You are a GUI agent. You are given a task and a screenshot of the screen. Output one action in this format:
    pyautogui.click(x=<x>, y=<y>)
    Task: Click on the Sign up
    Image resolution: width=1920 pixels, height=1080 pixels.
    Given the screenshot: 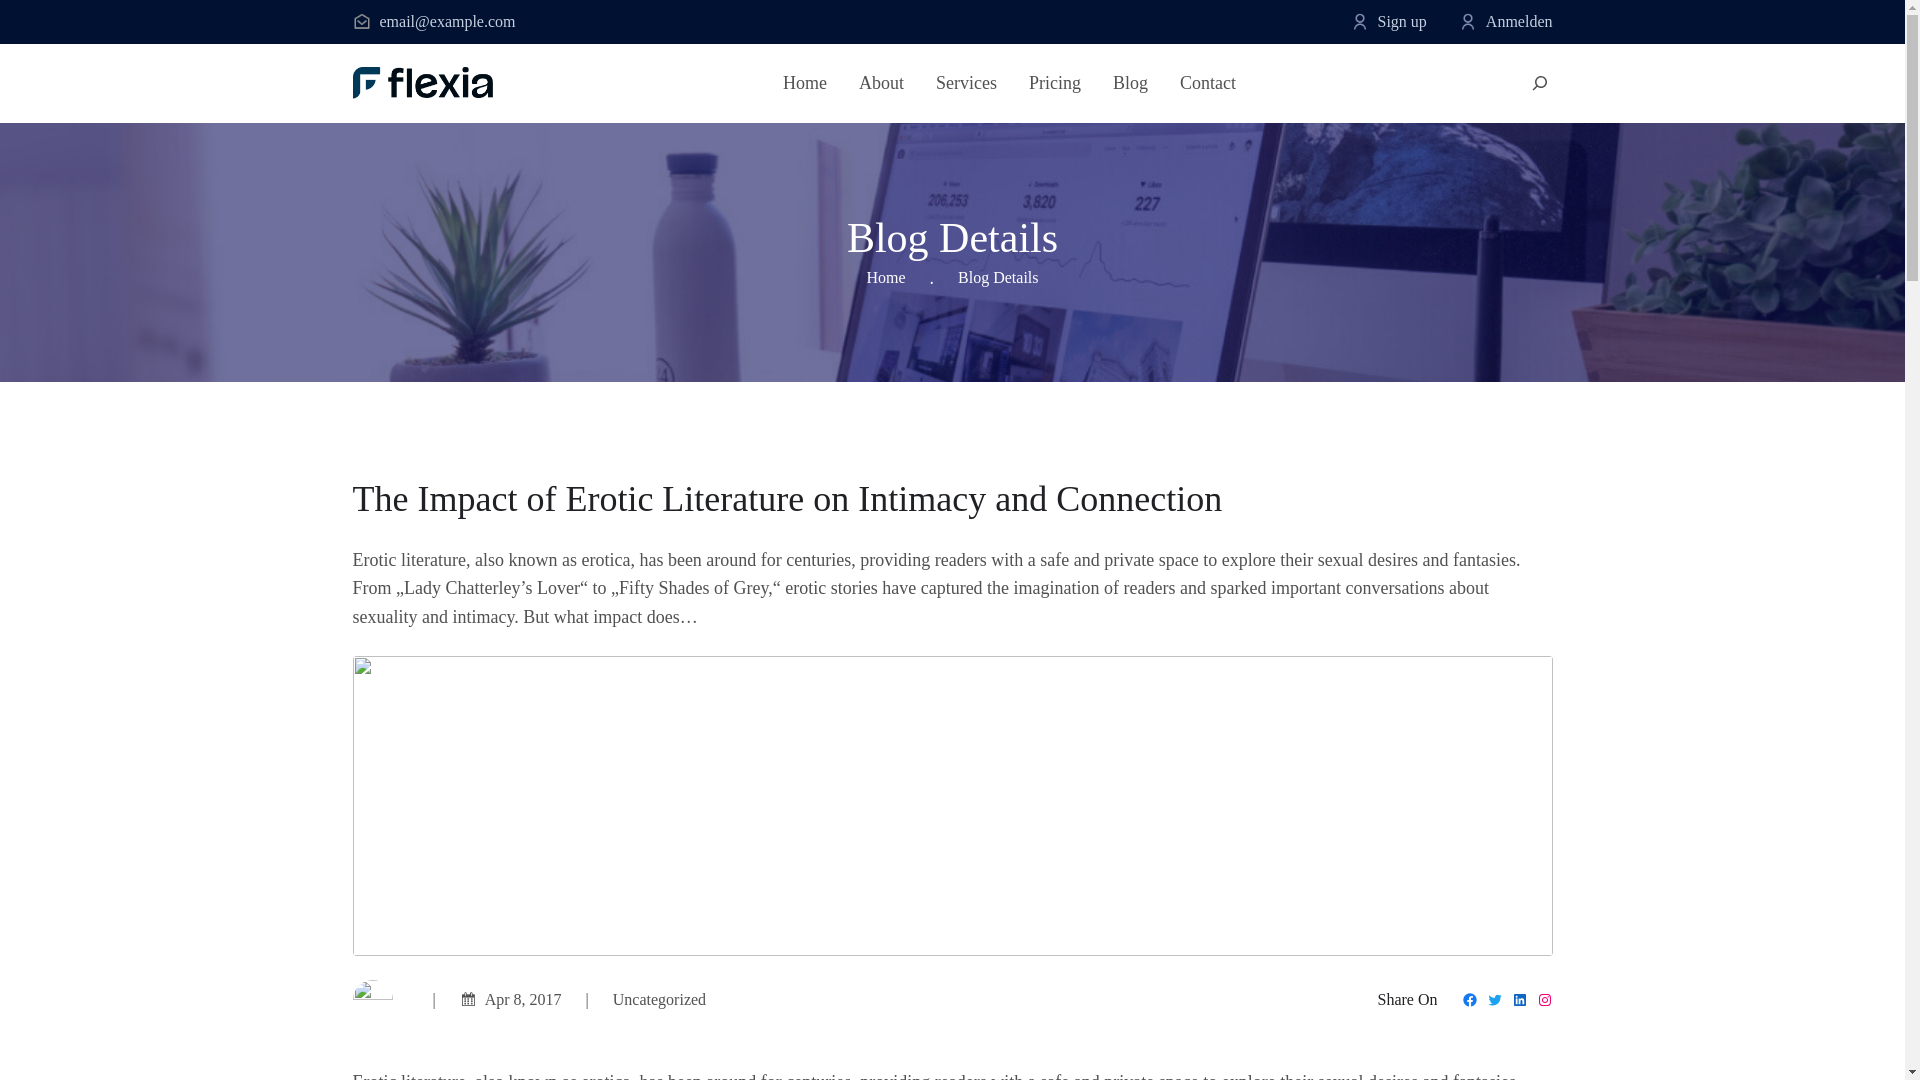 What is the action you would take?
    pyautogui.click(x=1402, y=21)
    